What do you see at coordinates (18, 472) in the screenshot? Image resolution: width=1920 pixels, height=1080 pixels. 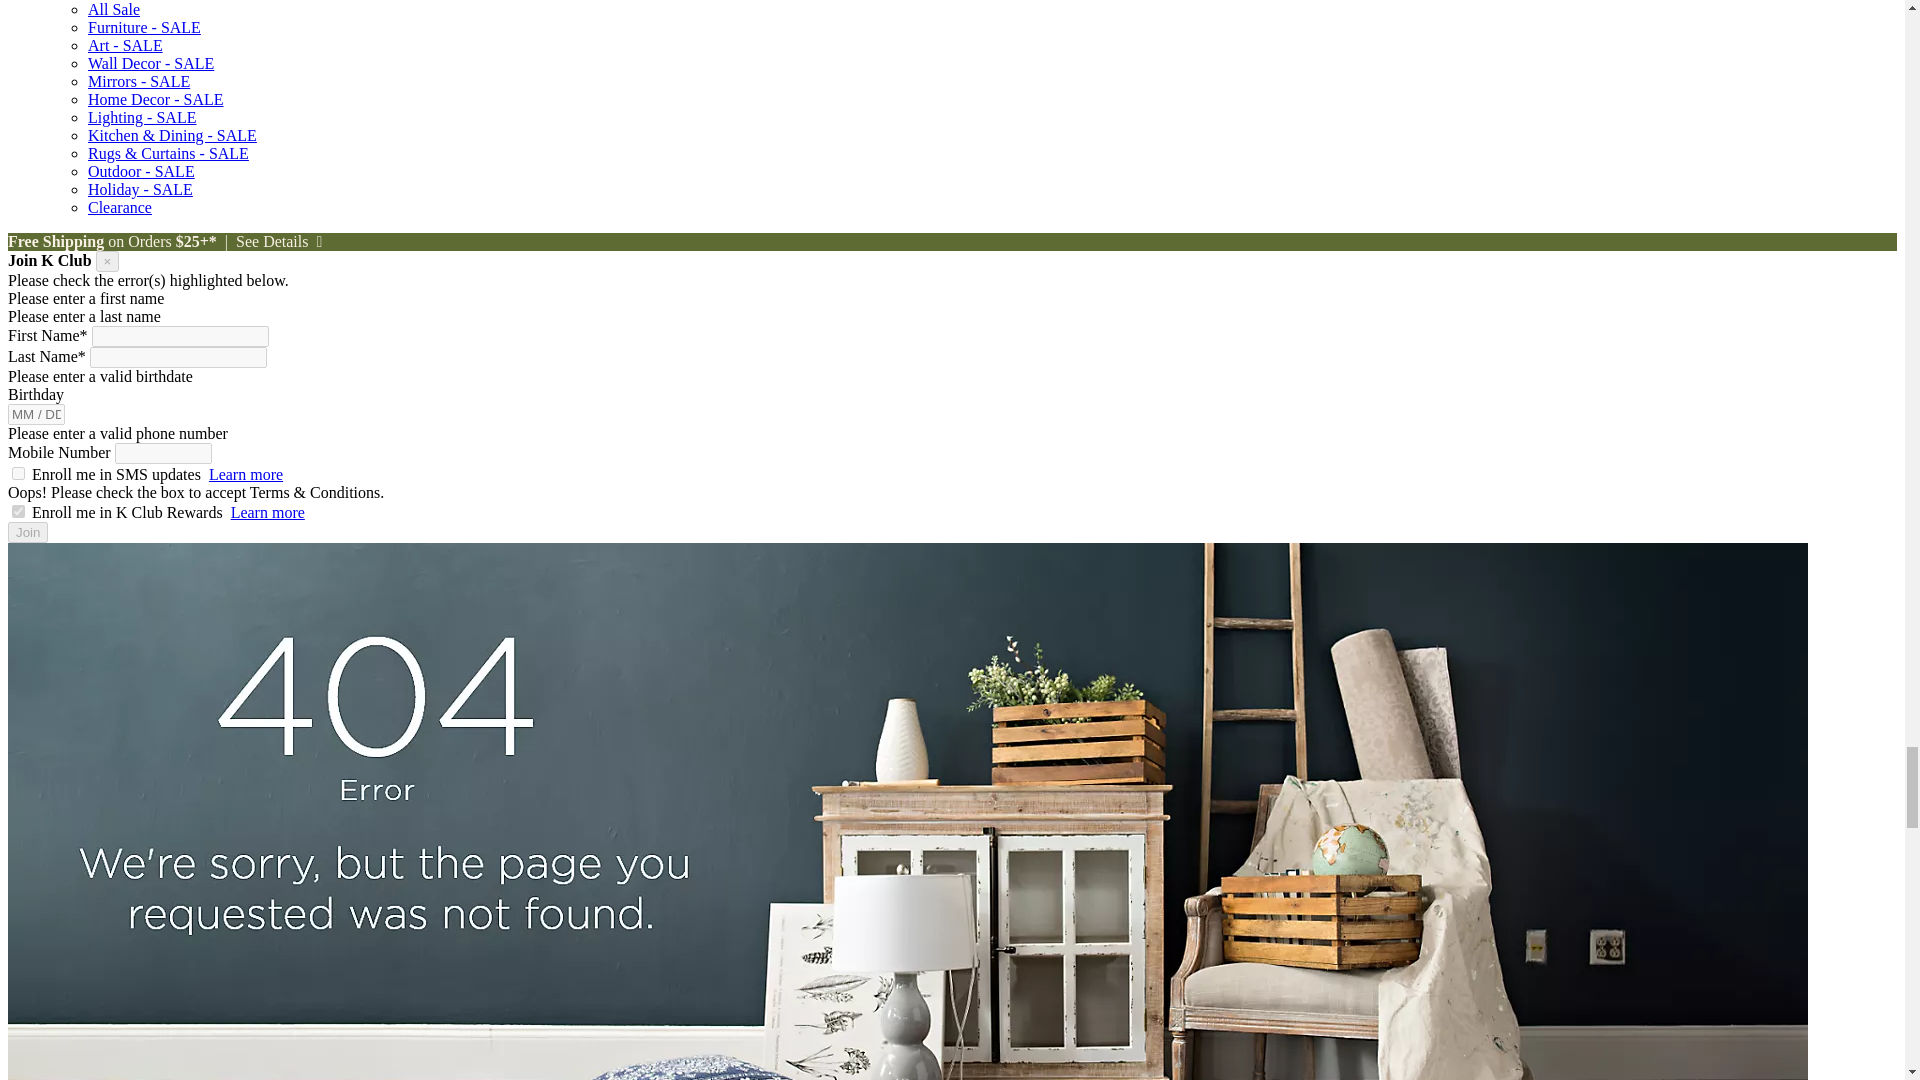 I see `on` at bounding box center [18, 472].